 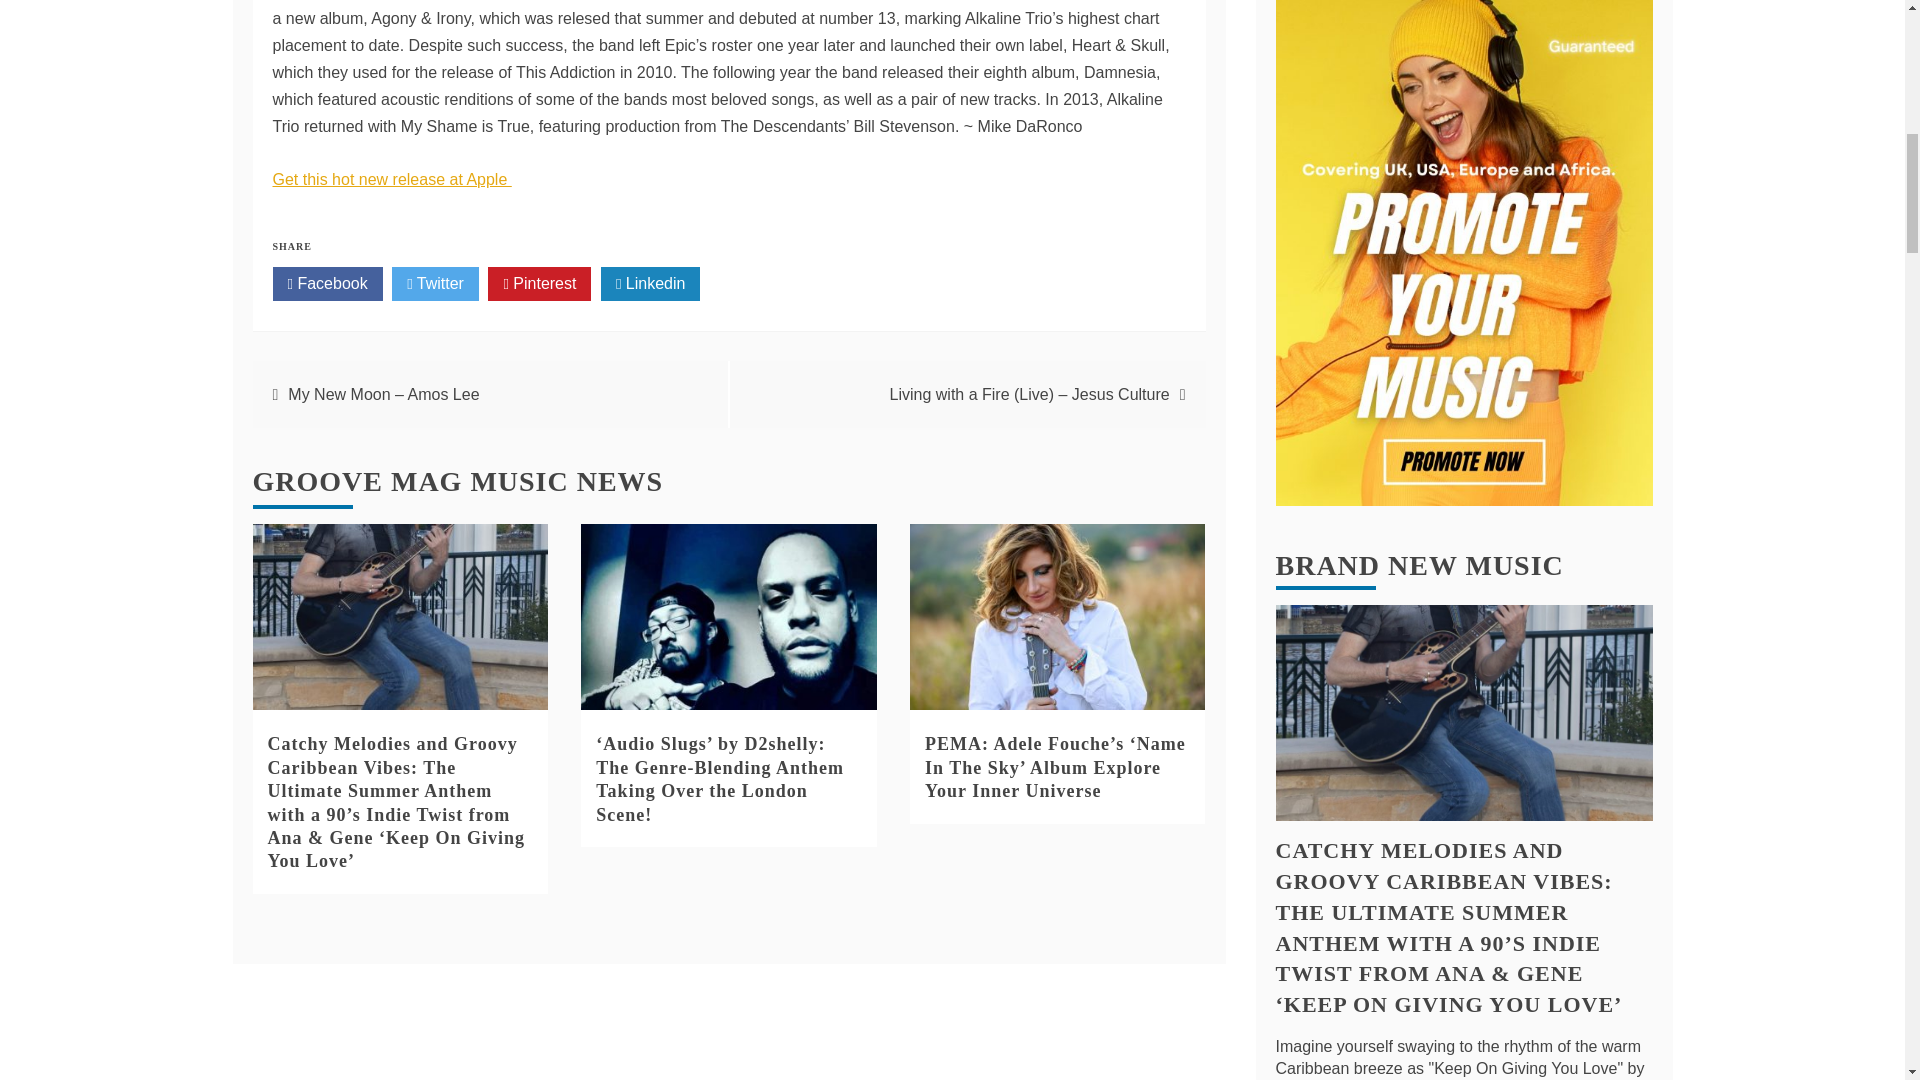 What do you see at coordinates (391, 178) in the screenshot?
I see `Get this hot new release at Apple ` at bounding box center [391, 178].